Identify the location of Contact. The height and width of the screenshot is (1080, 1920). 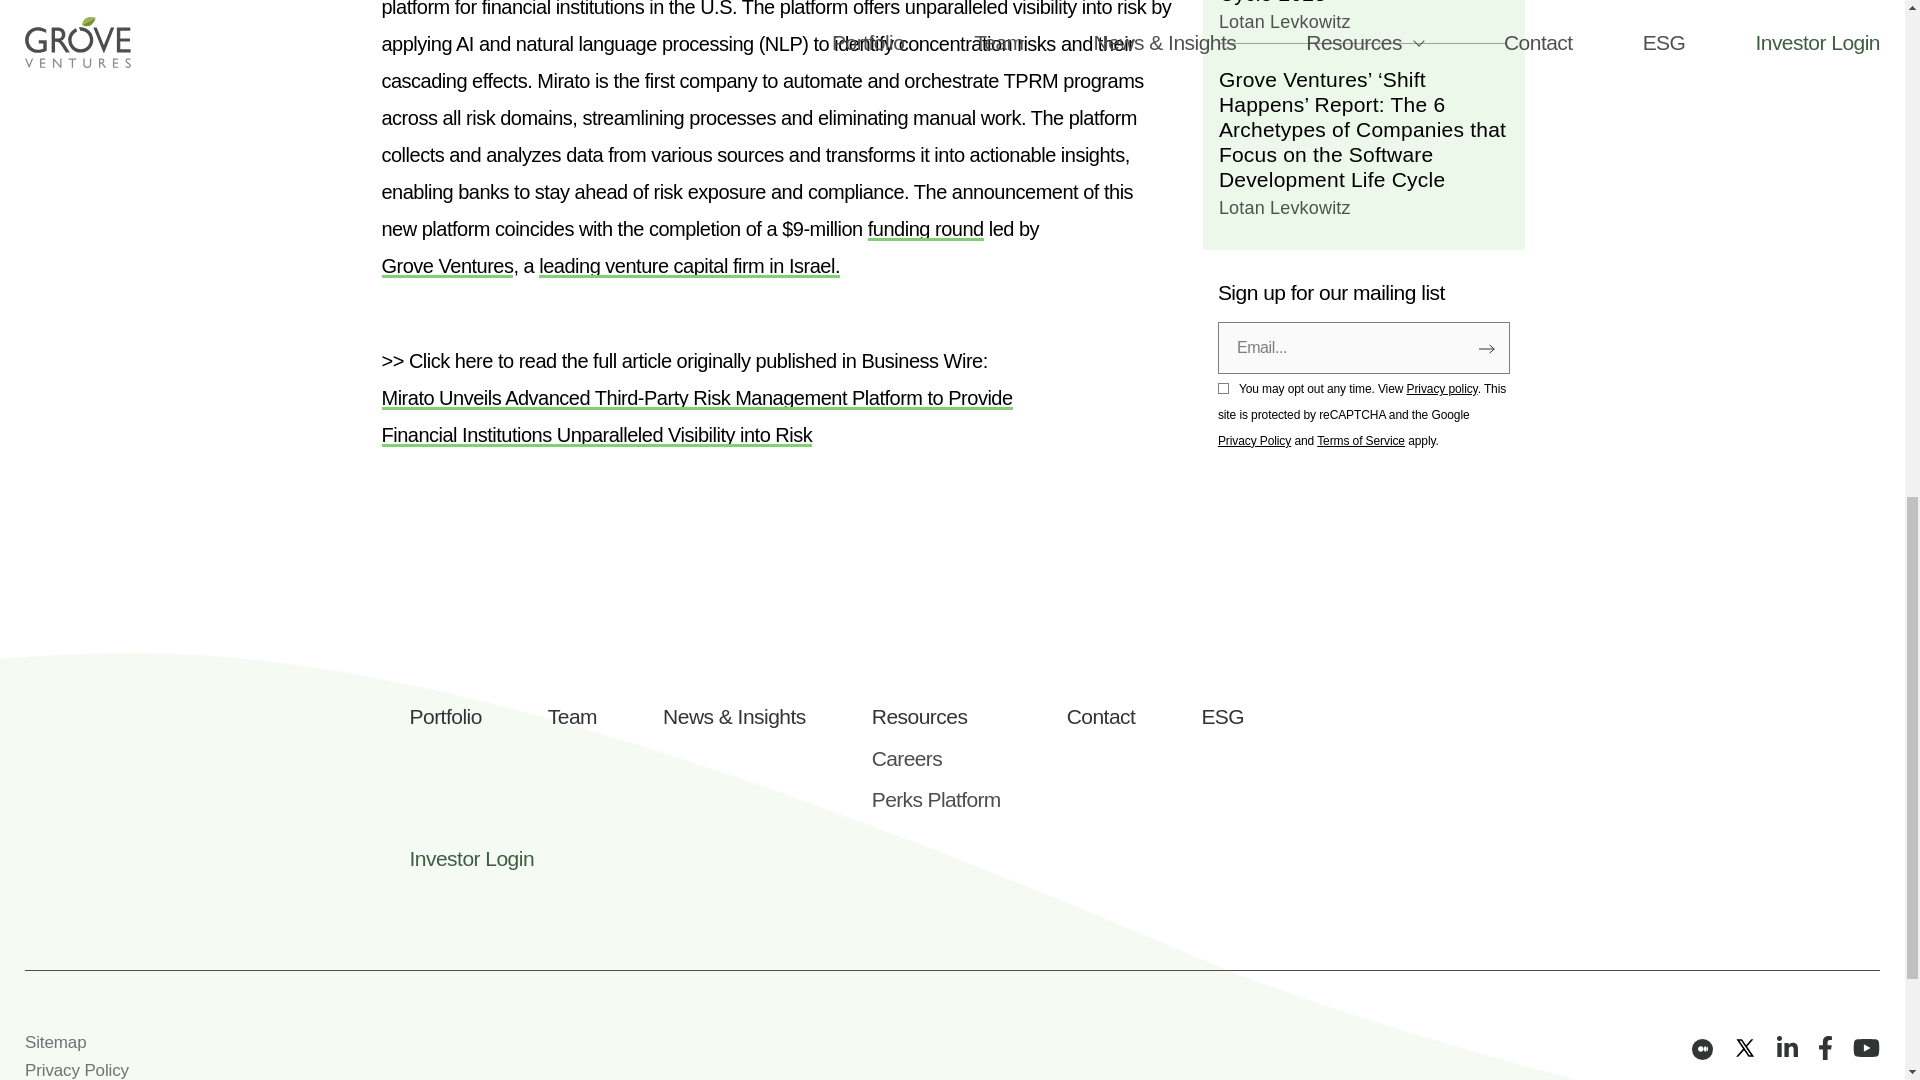
(1102, 716).